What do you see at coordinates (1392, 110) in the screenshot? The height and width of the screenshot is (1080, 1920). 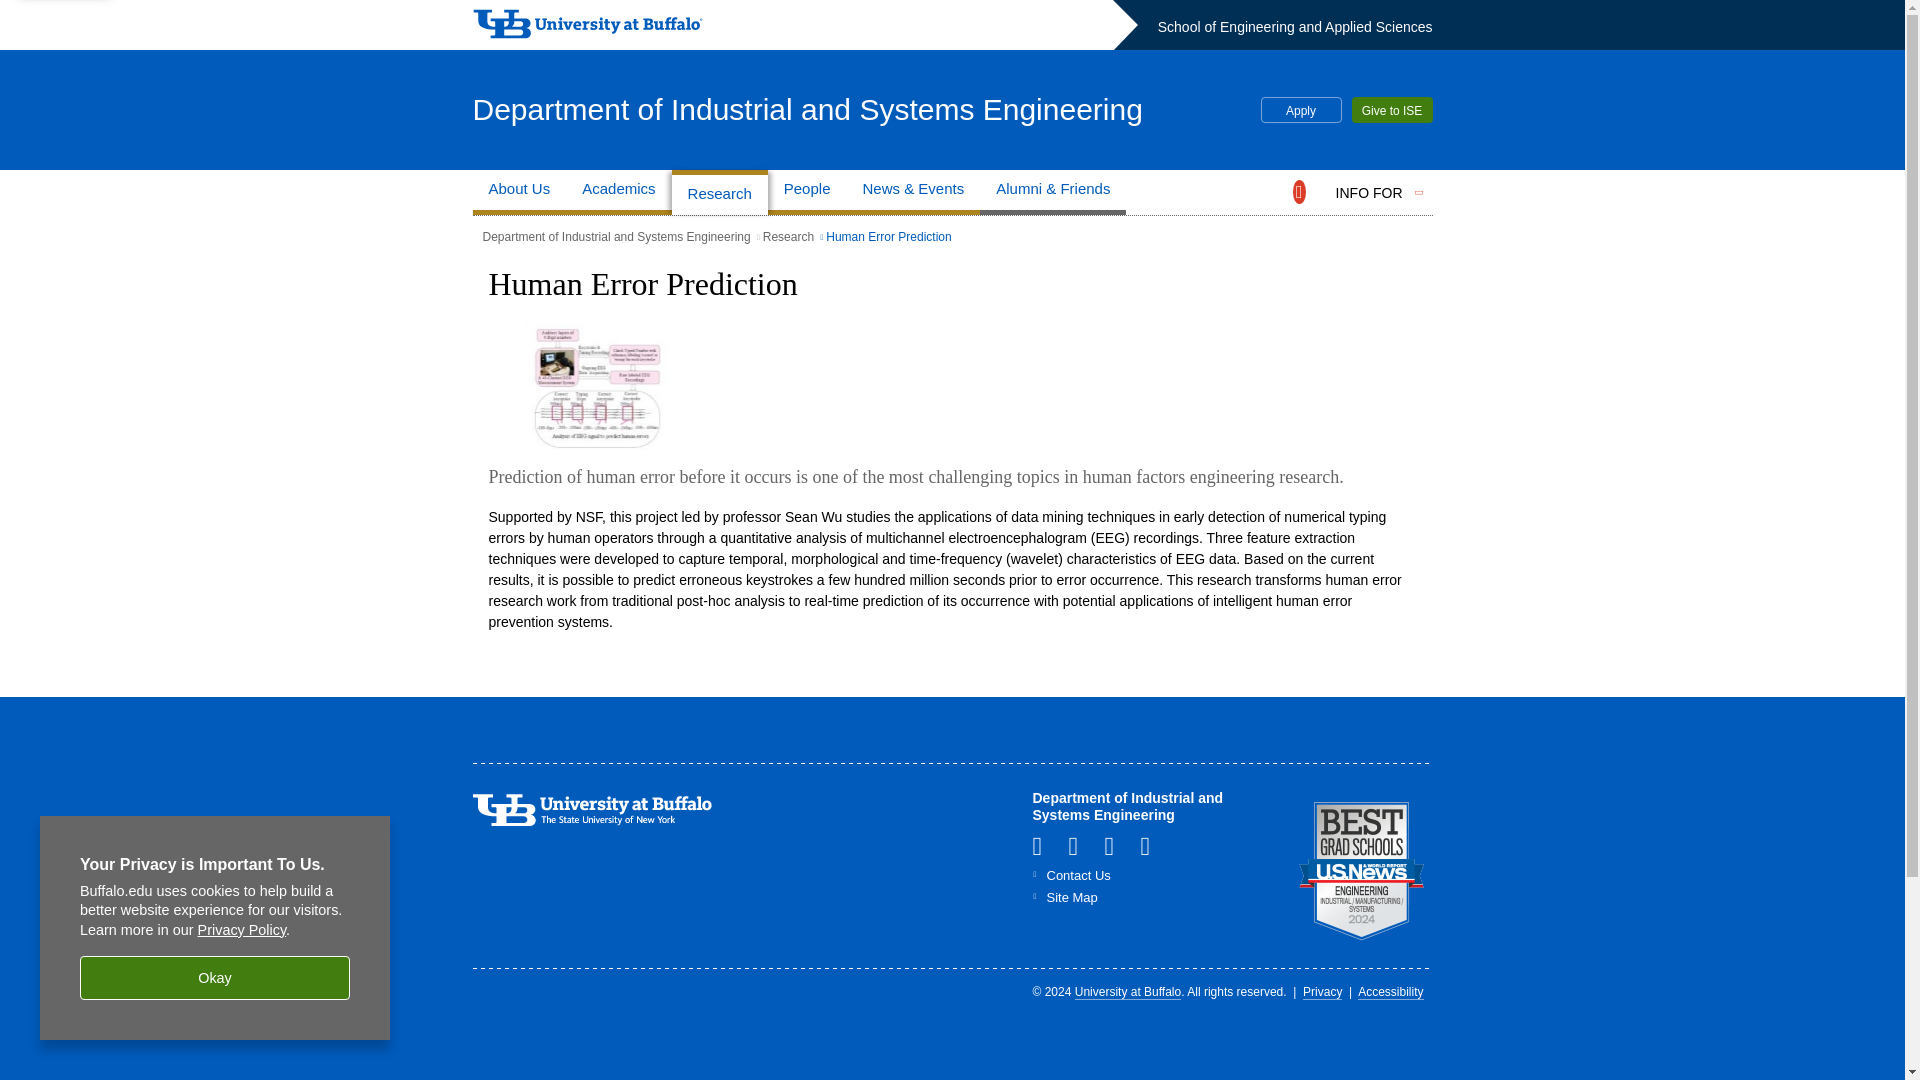 I see `Give to ISE` at bounding box center [1392, 110].